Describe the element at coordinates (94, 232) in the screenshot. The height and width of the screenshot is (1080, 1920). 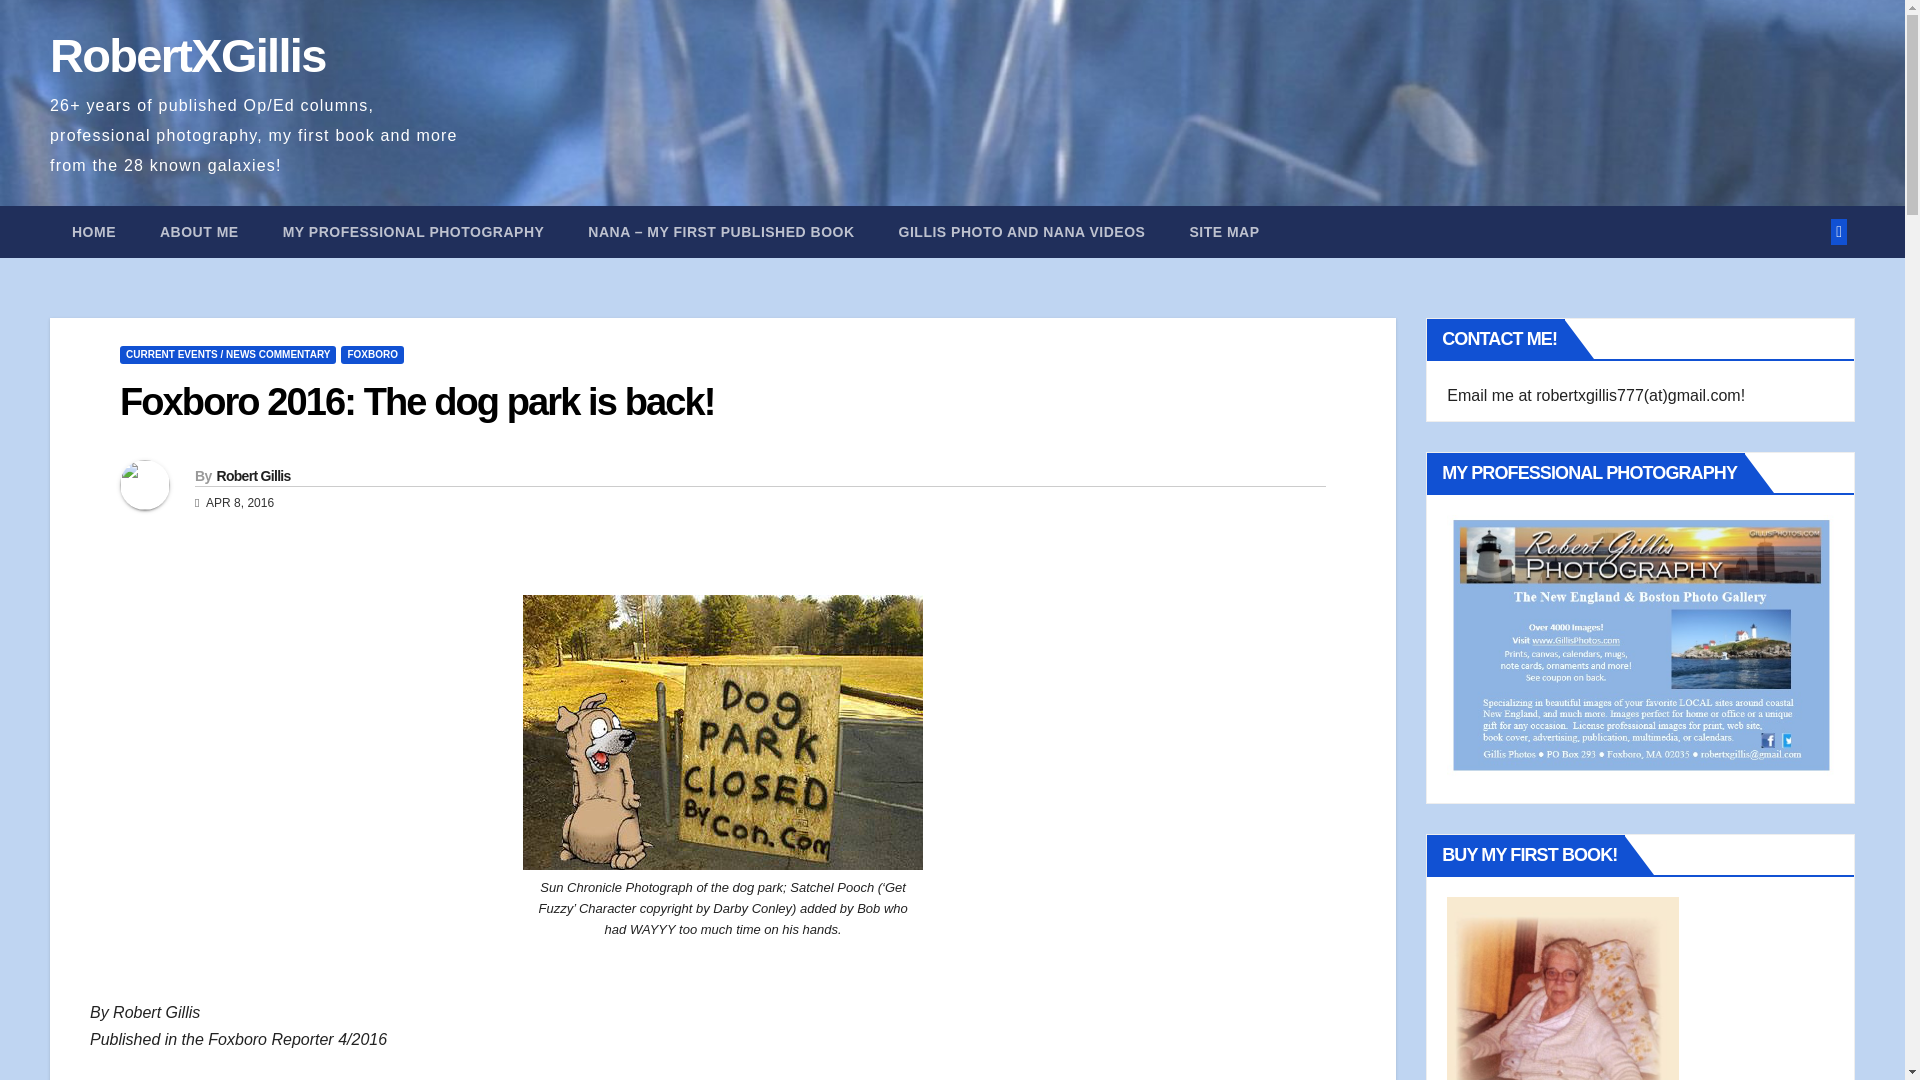
I see `HOME` at that location.